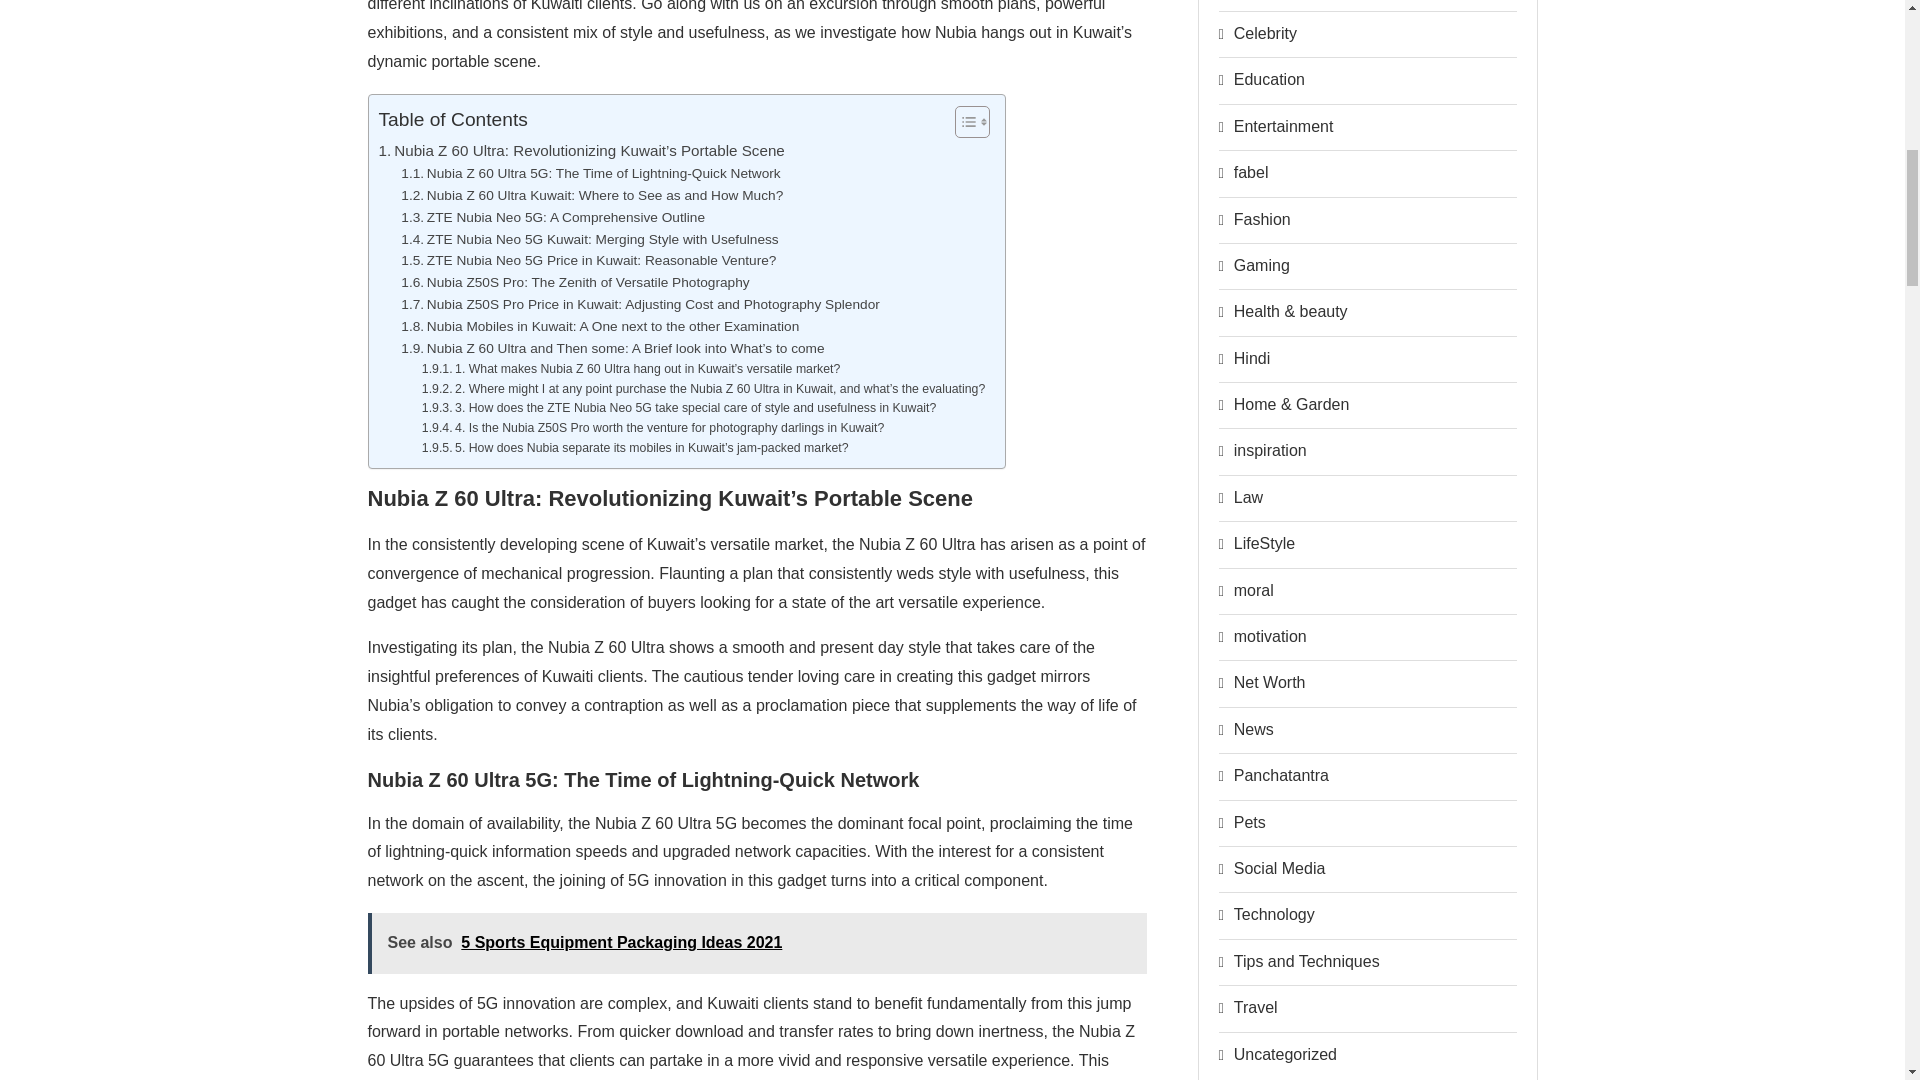 Image resolution: width=1920 pixels, height=1080 pixels. What do you see at coordinates (590, 174) in the screenshot?
I see `Nubia Z 60 Ultra 5G: The Time of Lightning-Quick Network` at bounding box center [590, 174].